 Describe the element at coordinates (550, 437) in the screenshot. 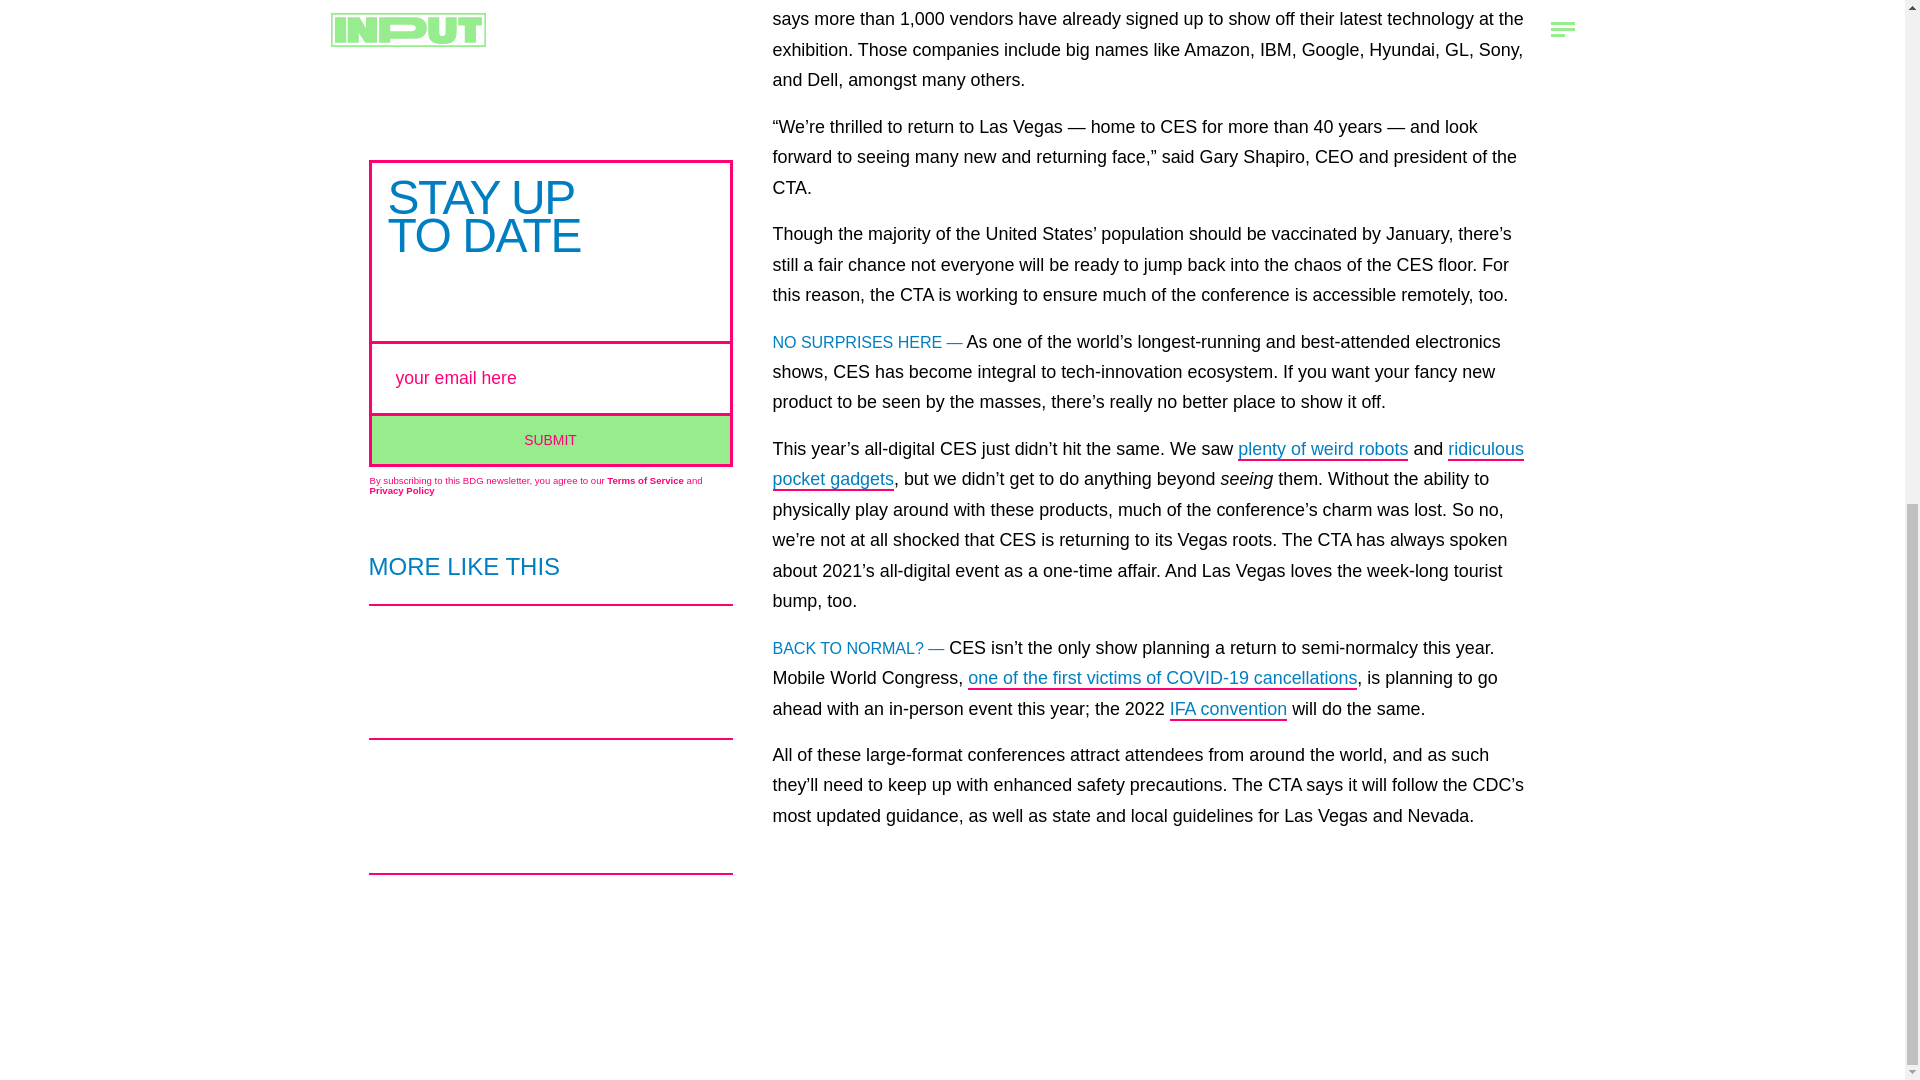

I see `SUBMIT` at that location.